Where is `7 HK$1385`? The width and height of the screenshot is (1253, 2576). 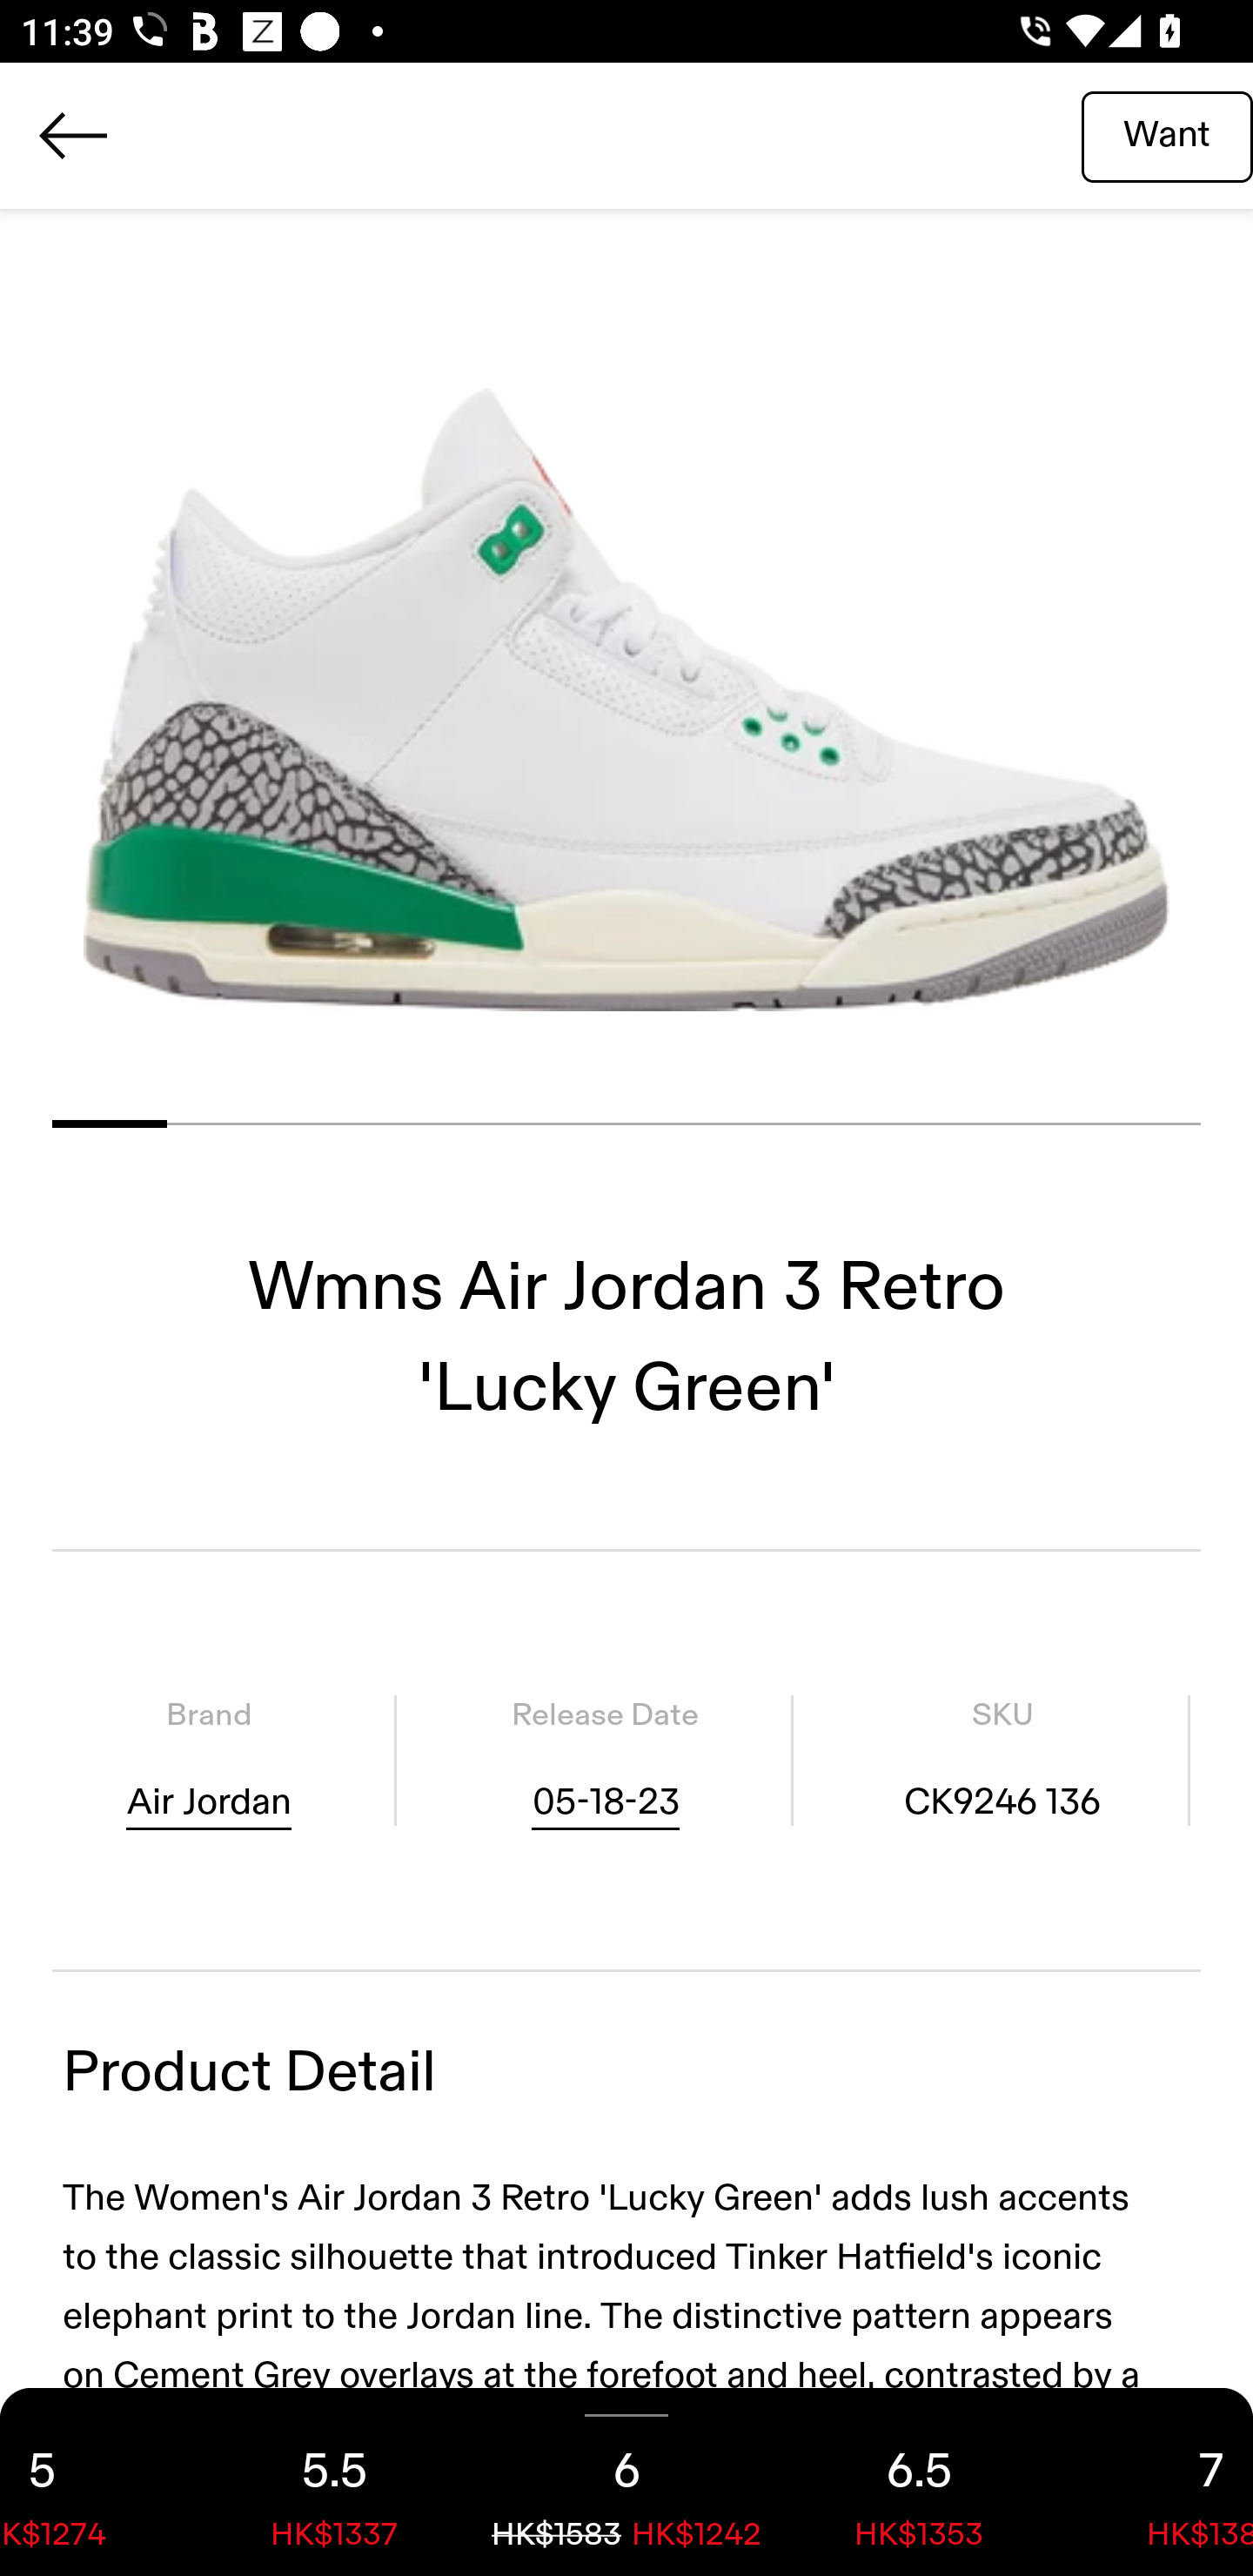 7 HK$1385 is located at coordinates (1159, 2482).